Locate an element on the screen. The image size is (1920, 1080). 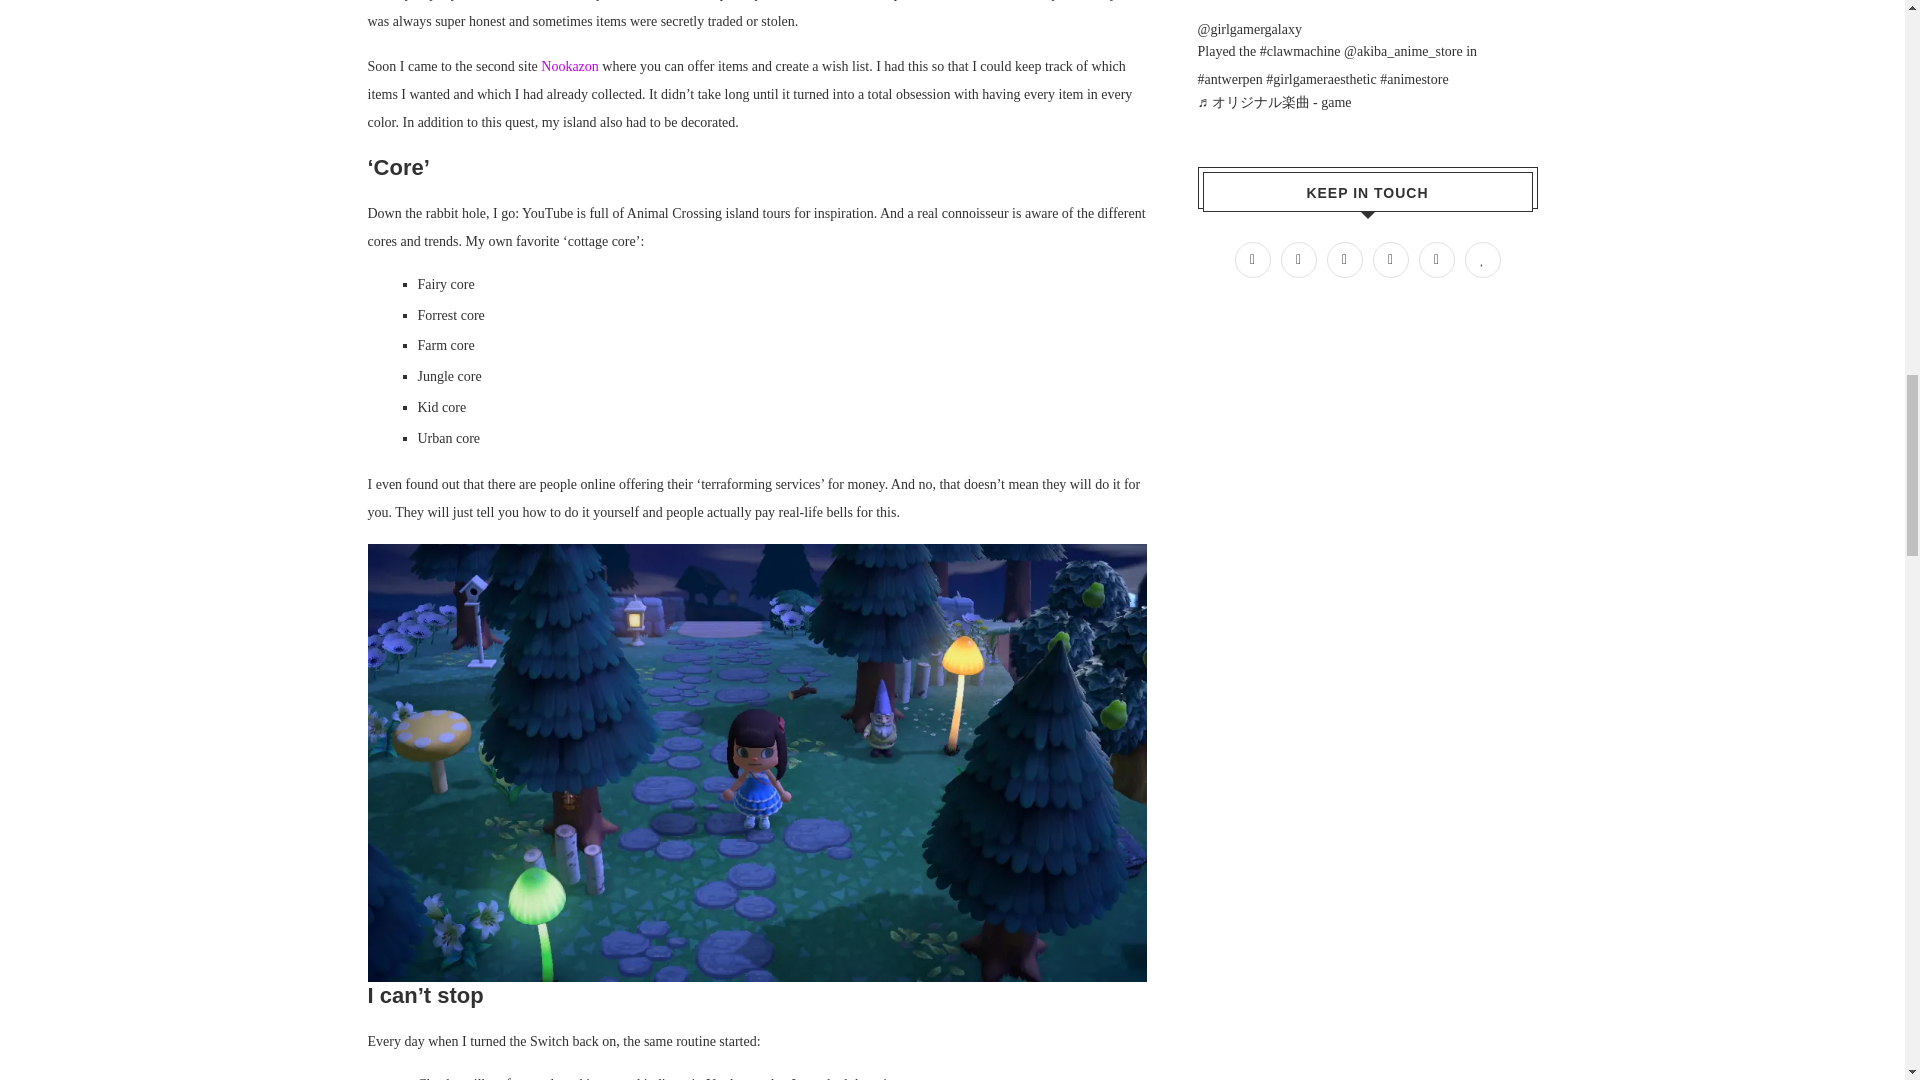
animestore is located at coordinates (1414, 80).